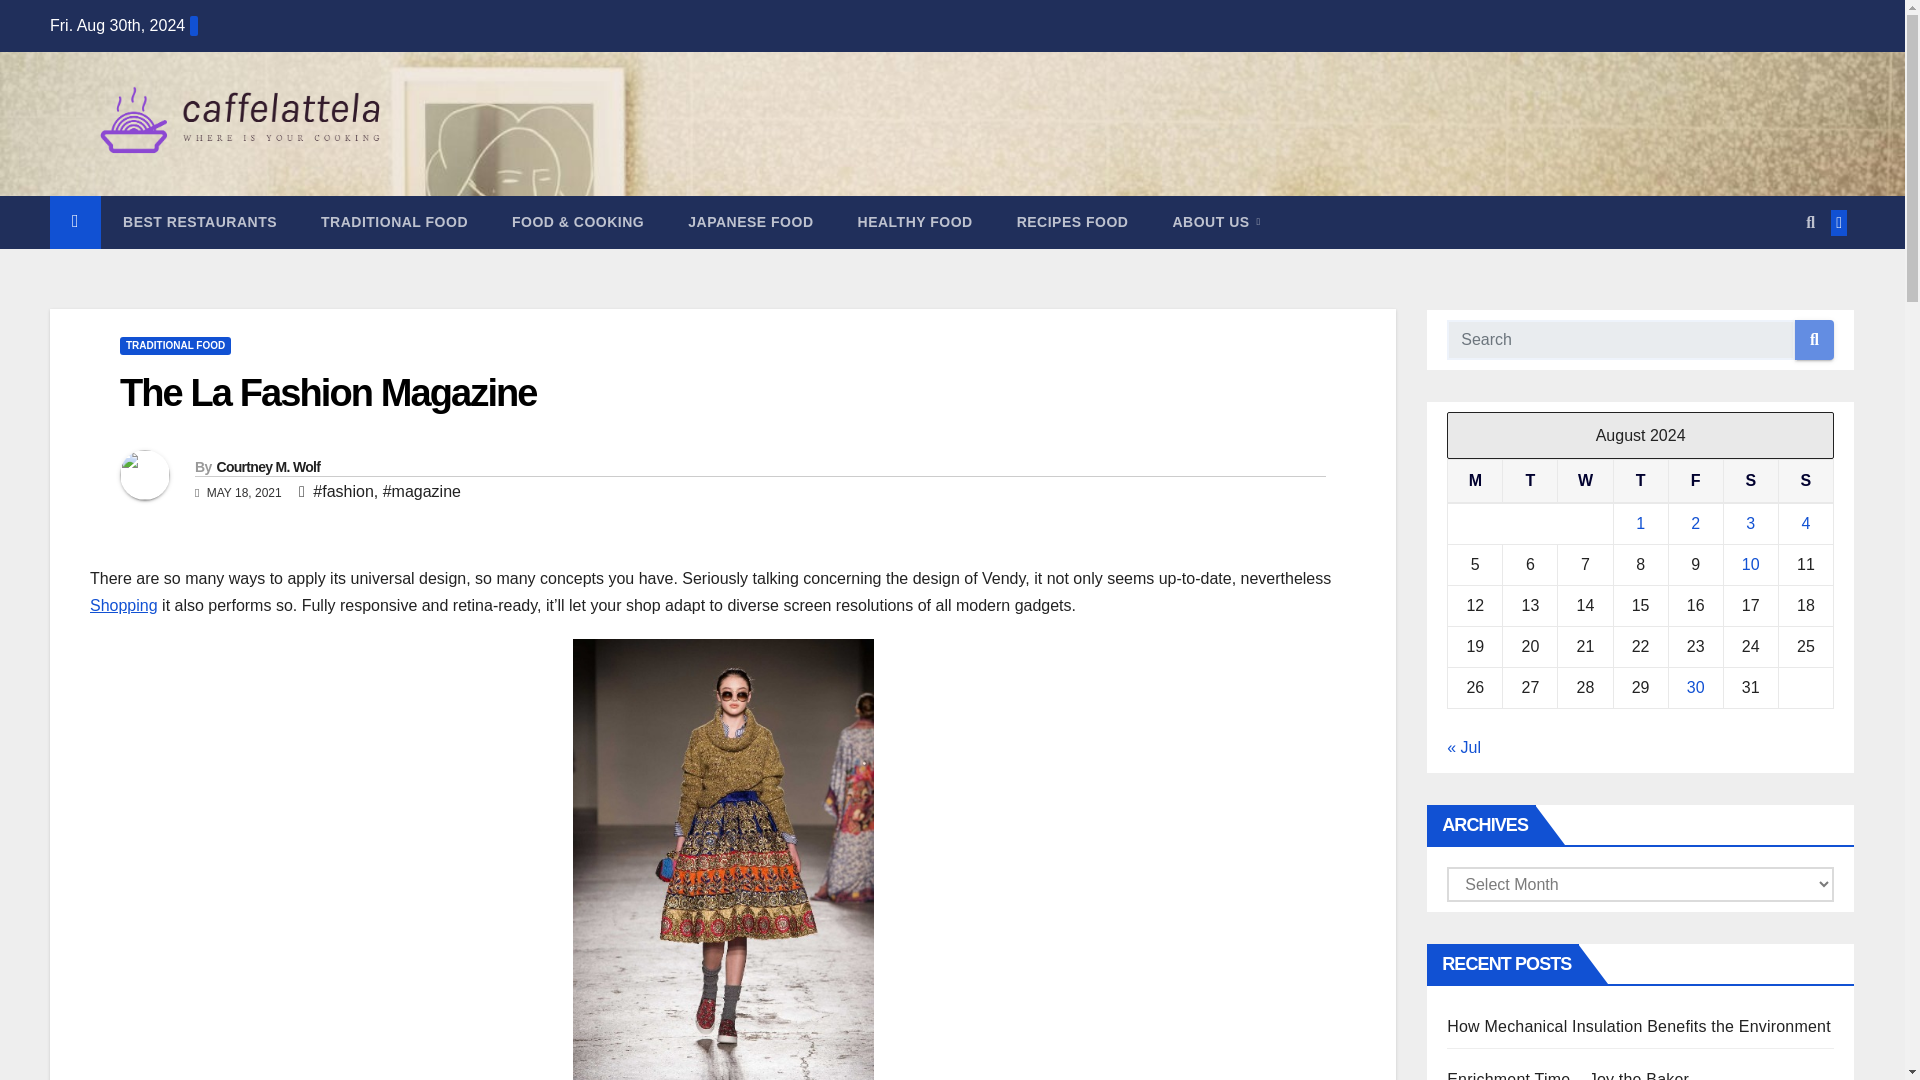  Describe the element at coordinates (394, 222) in the screenshot. I see `TRADITIONAL FOOD` at that location.